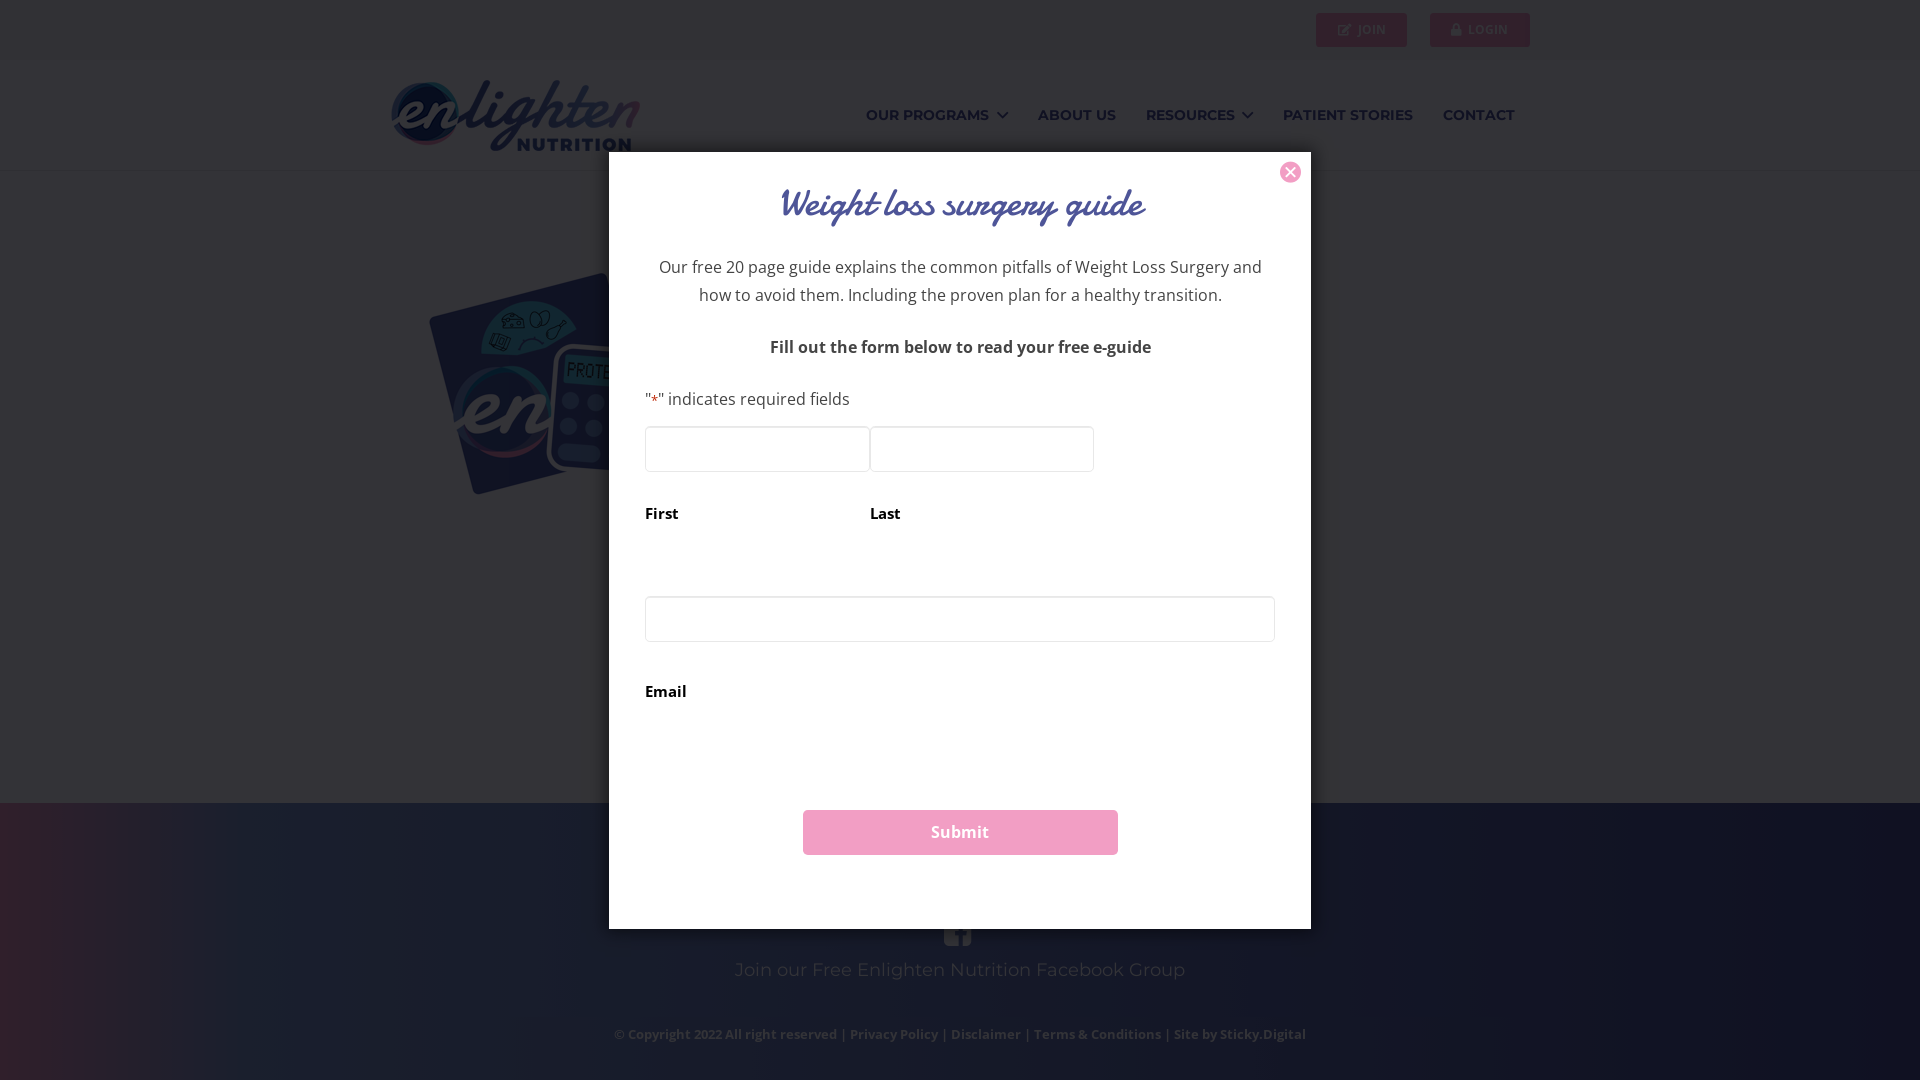 The width and height of the screenshot is (1920, 1080). I want to click on ABOUT US, so click(1077, 115).